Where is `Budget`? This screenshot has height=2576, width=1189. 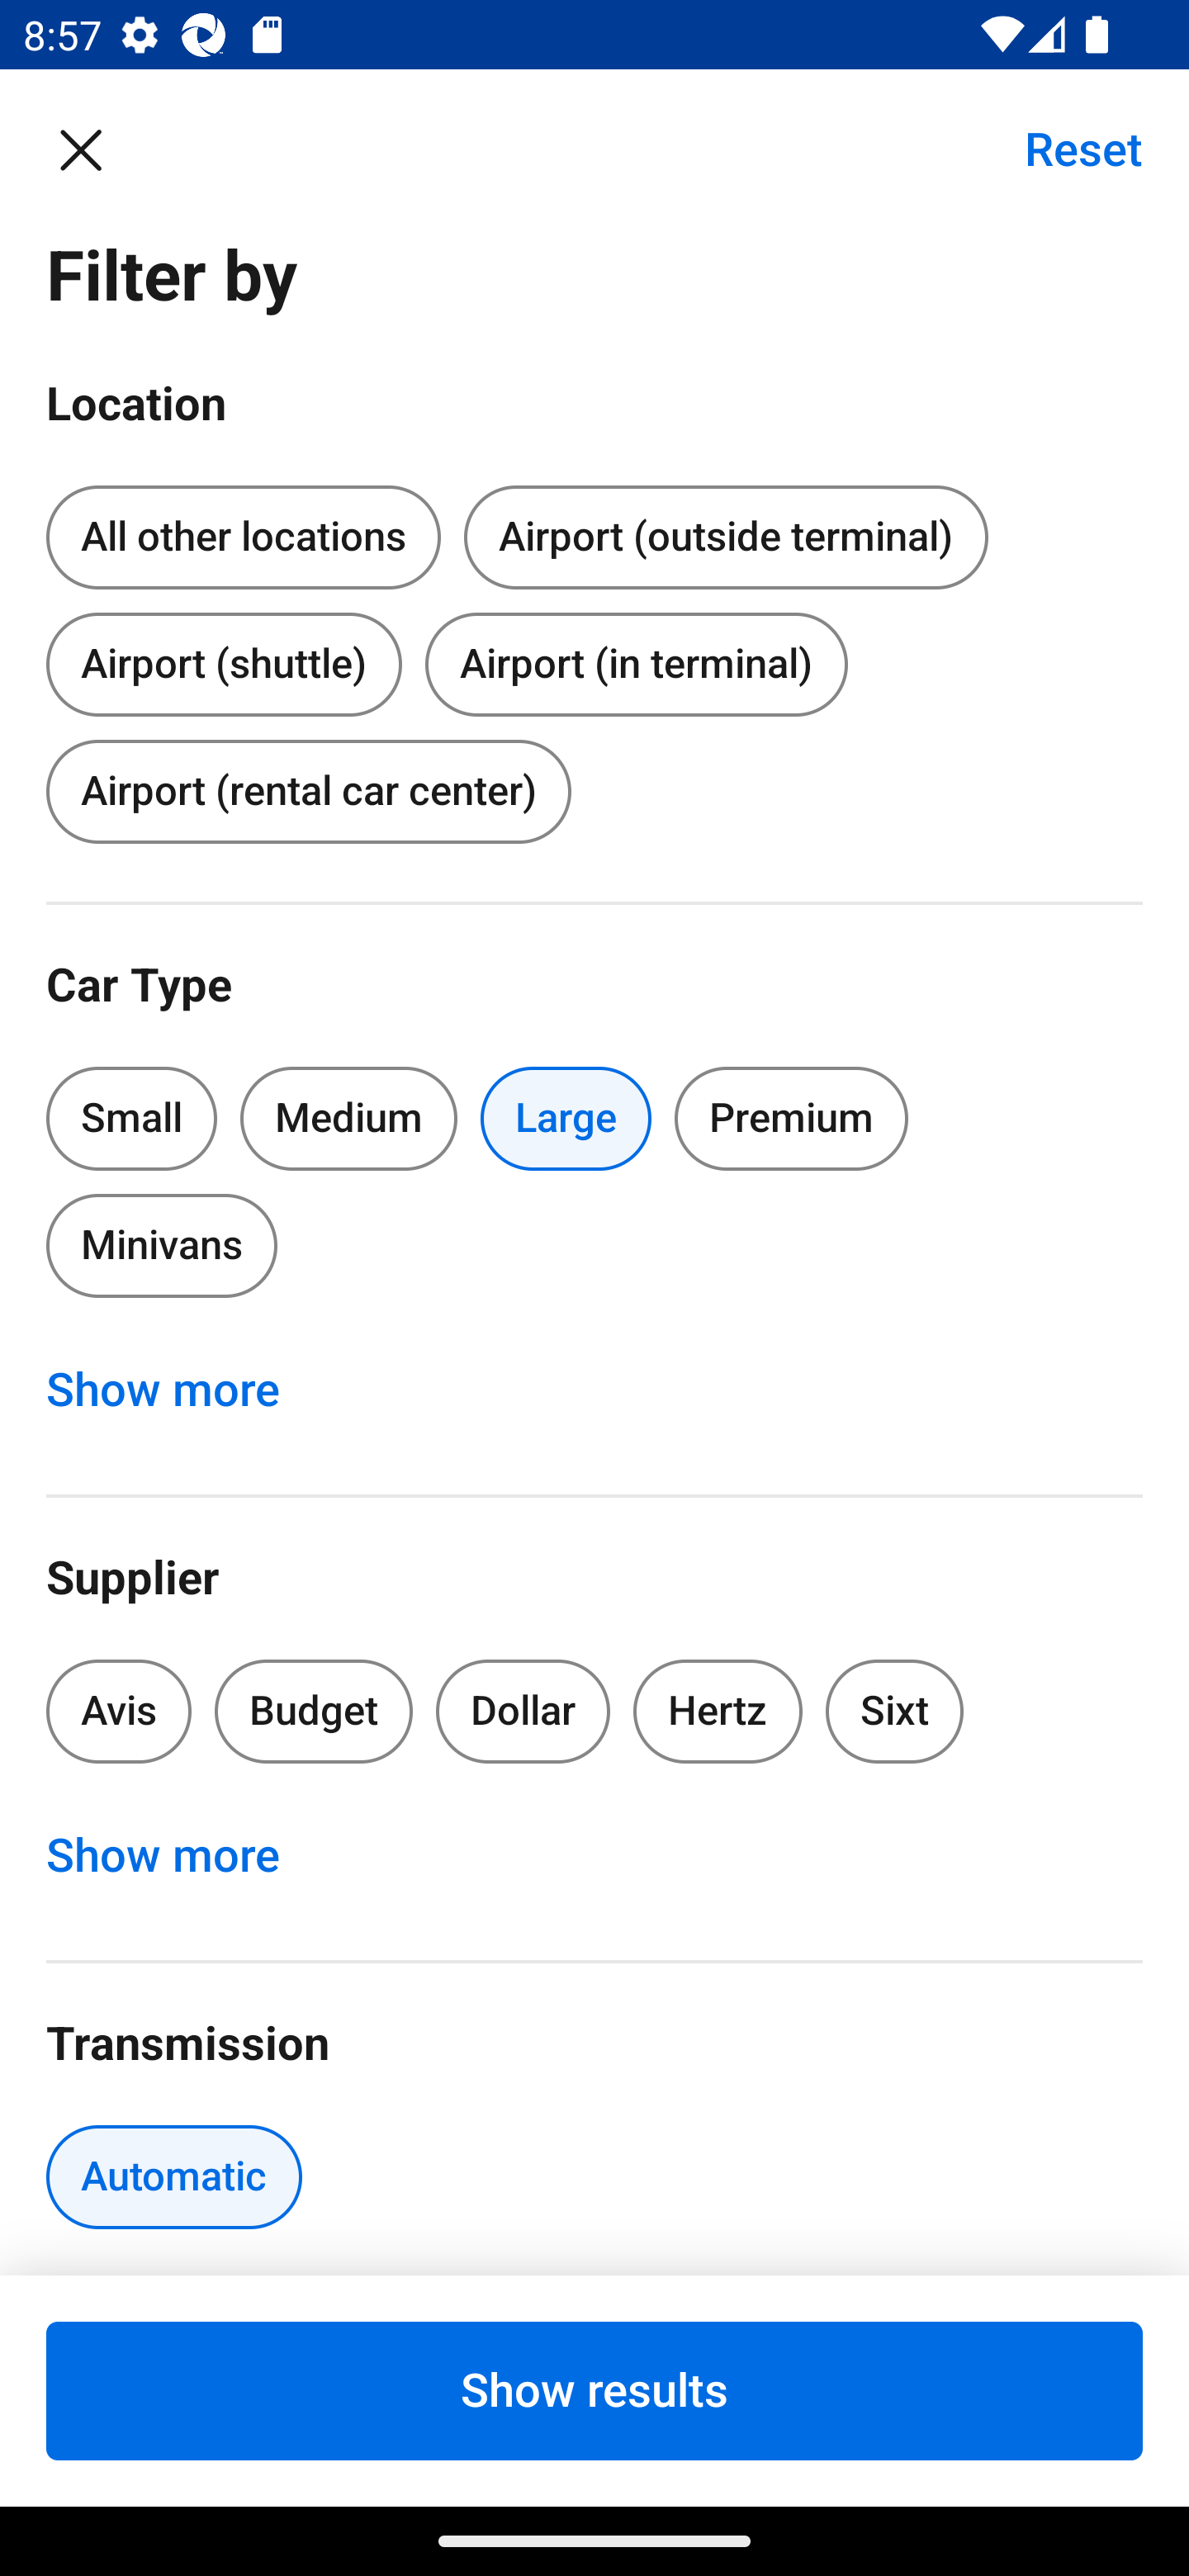
Budget is located at coordinates (314, 1711).